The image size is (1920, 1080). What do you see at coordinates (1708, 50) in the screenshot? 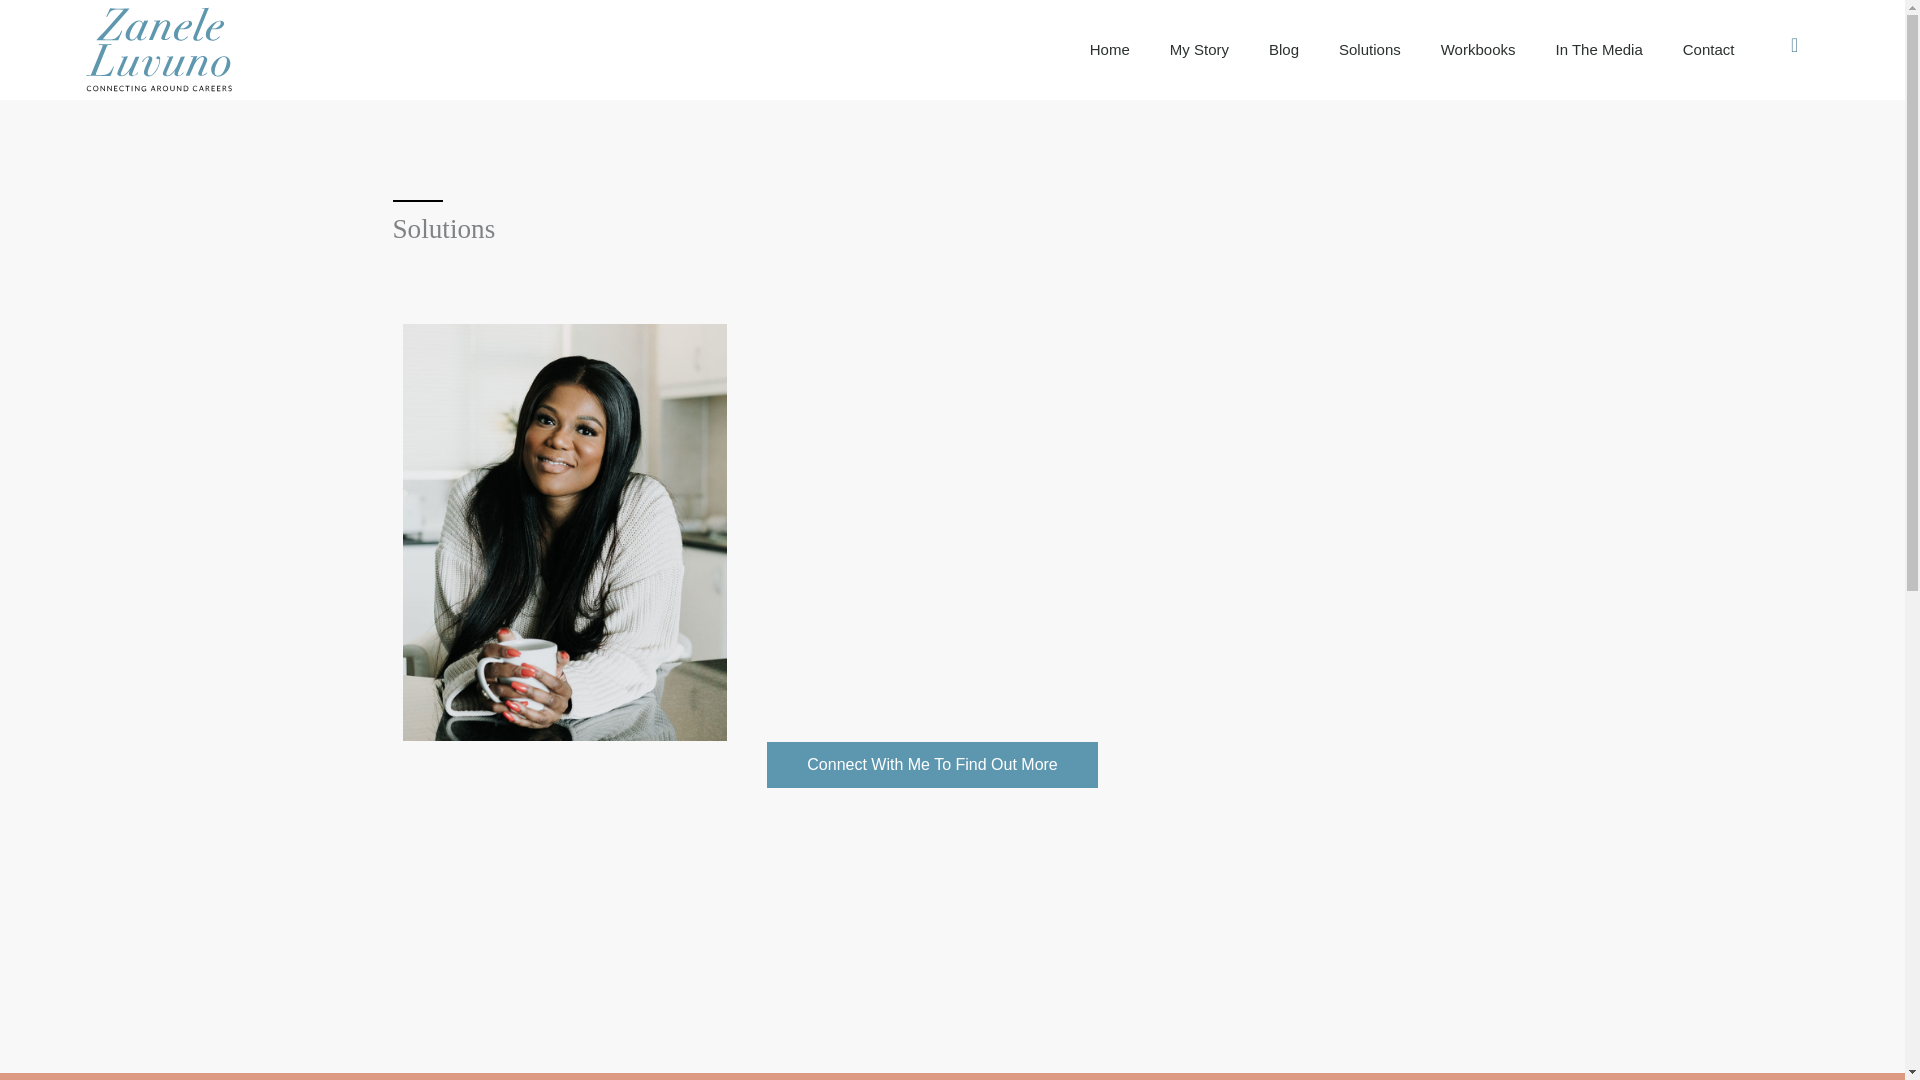
I see `Contact` at bounding box center [1708, 50].